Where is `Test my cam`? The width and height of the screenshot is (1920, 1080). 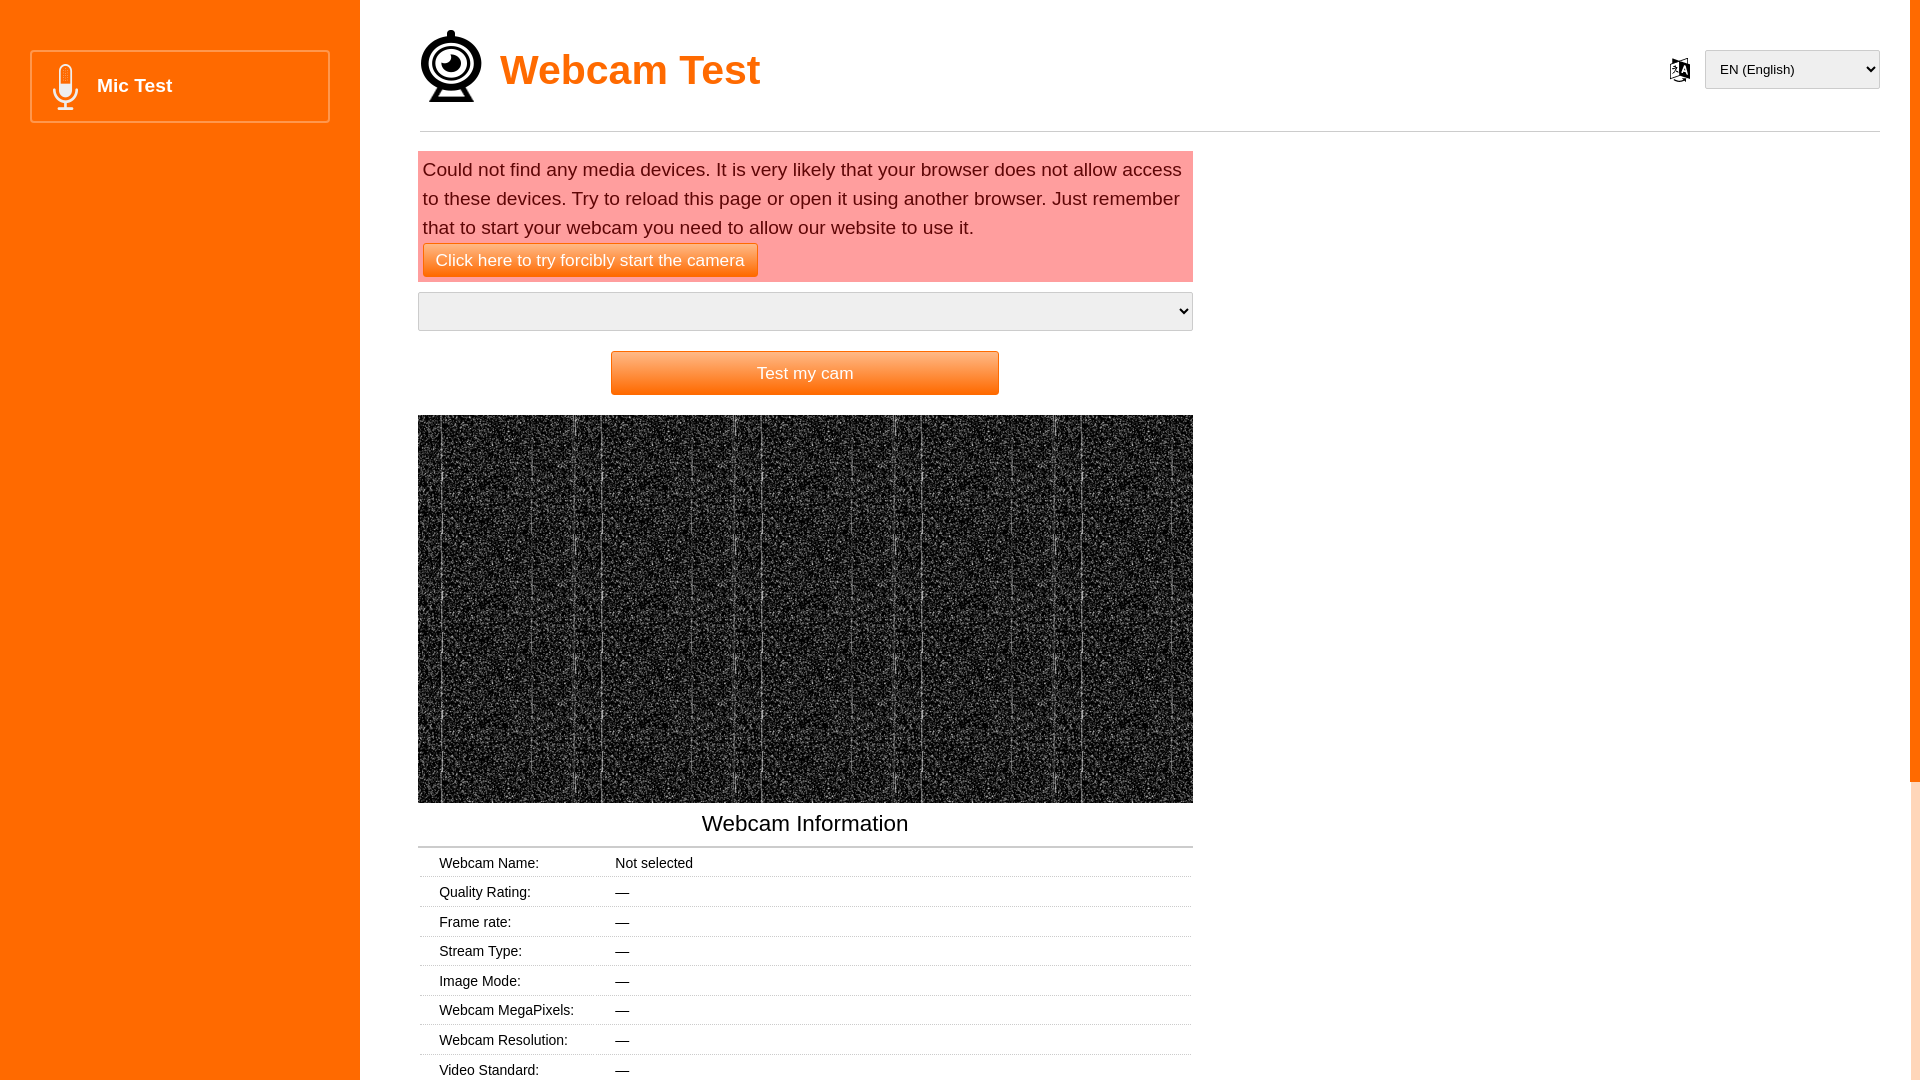
Test my cam is located at coordinates (804, 373).